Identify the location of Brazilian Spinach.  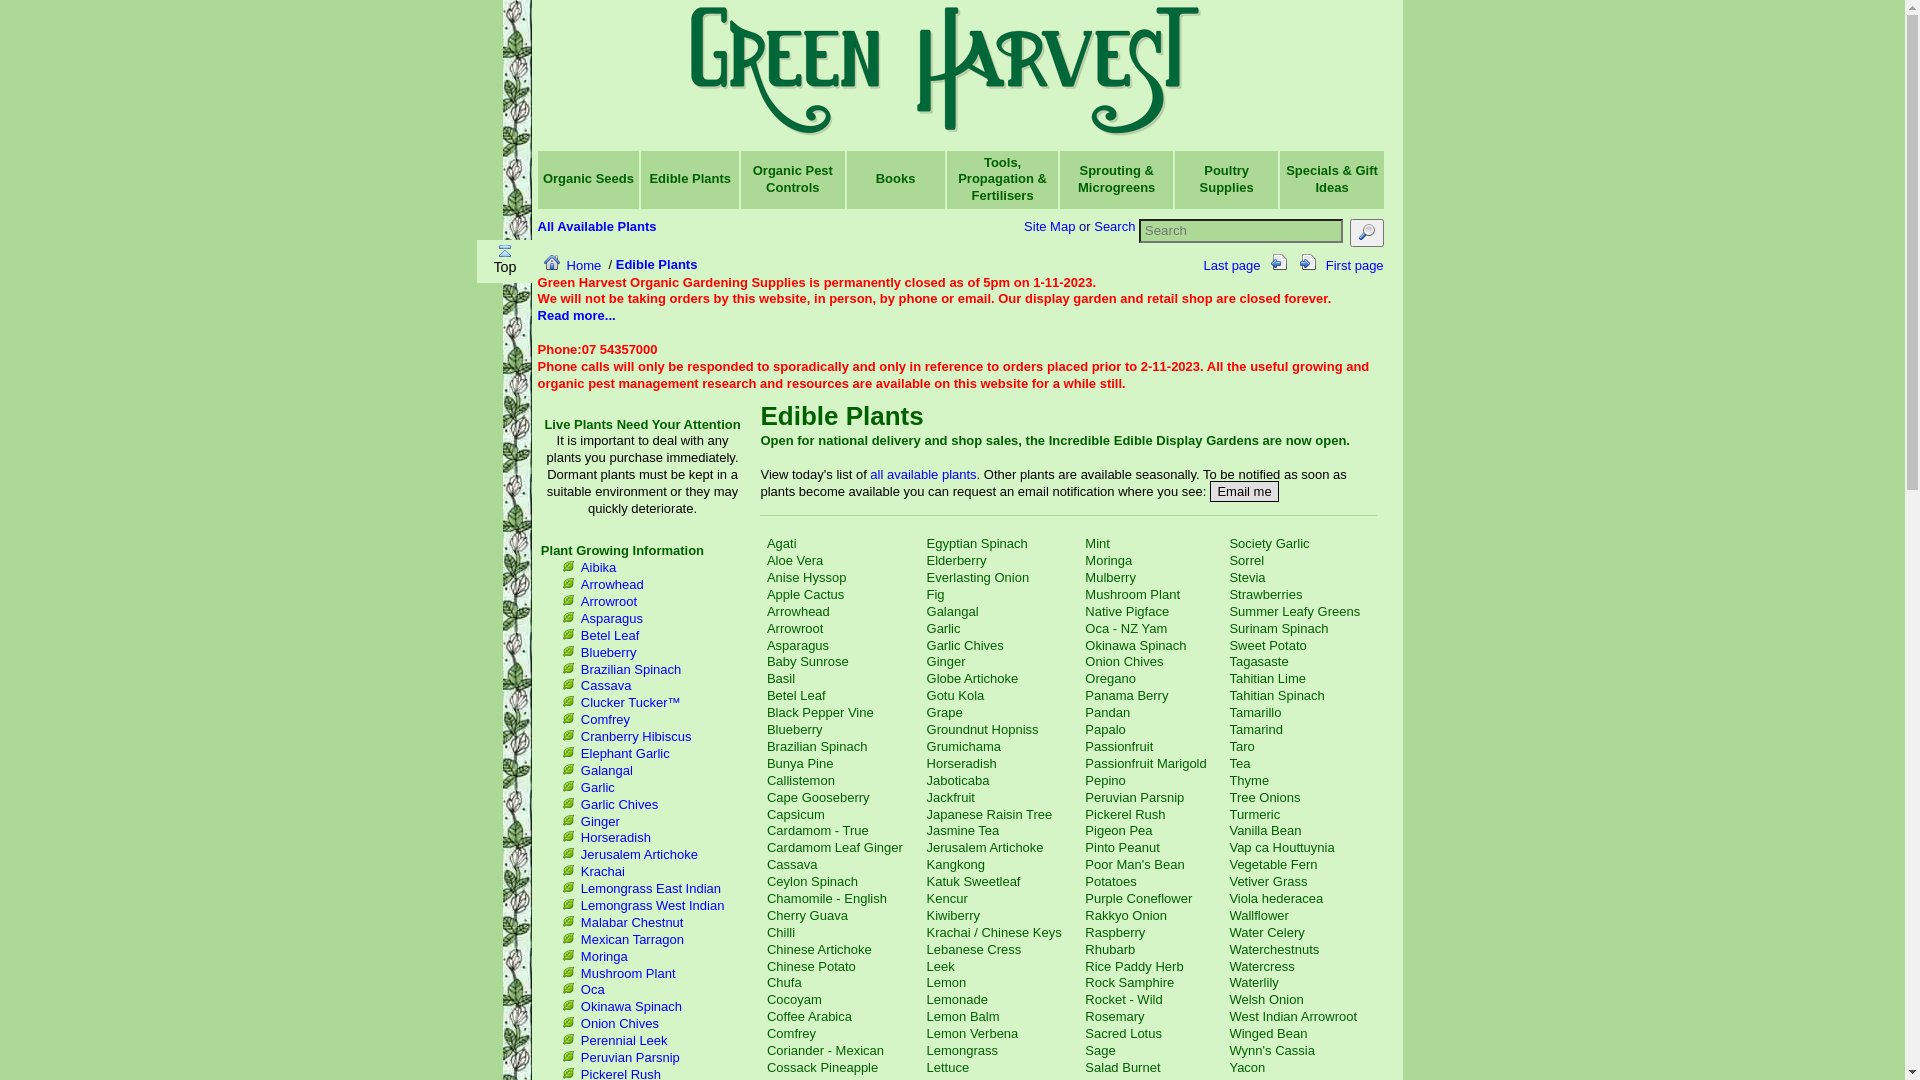
(631, 670).